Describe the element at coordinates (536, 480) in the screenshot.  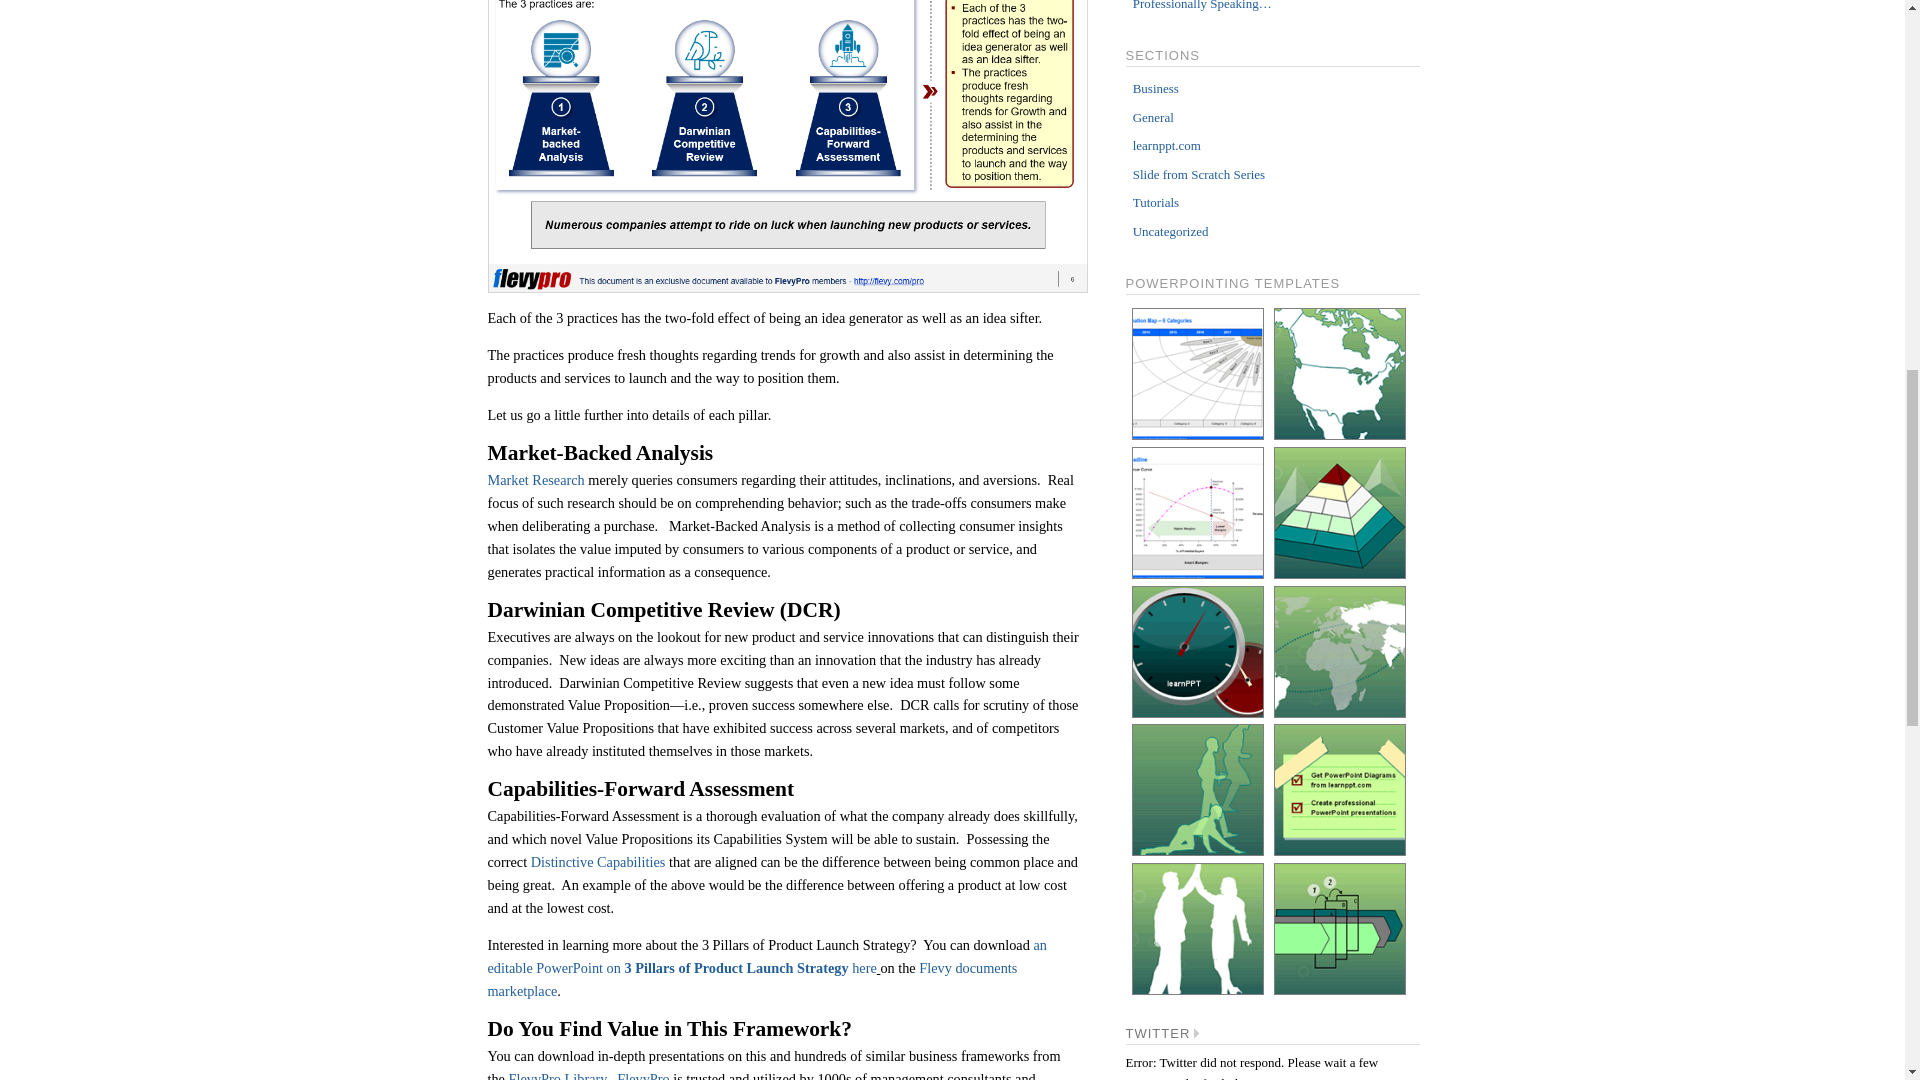
I see `Market Research` at that location.